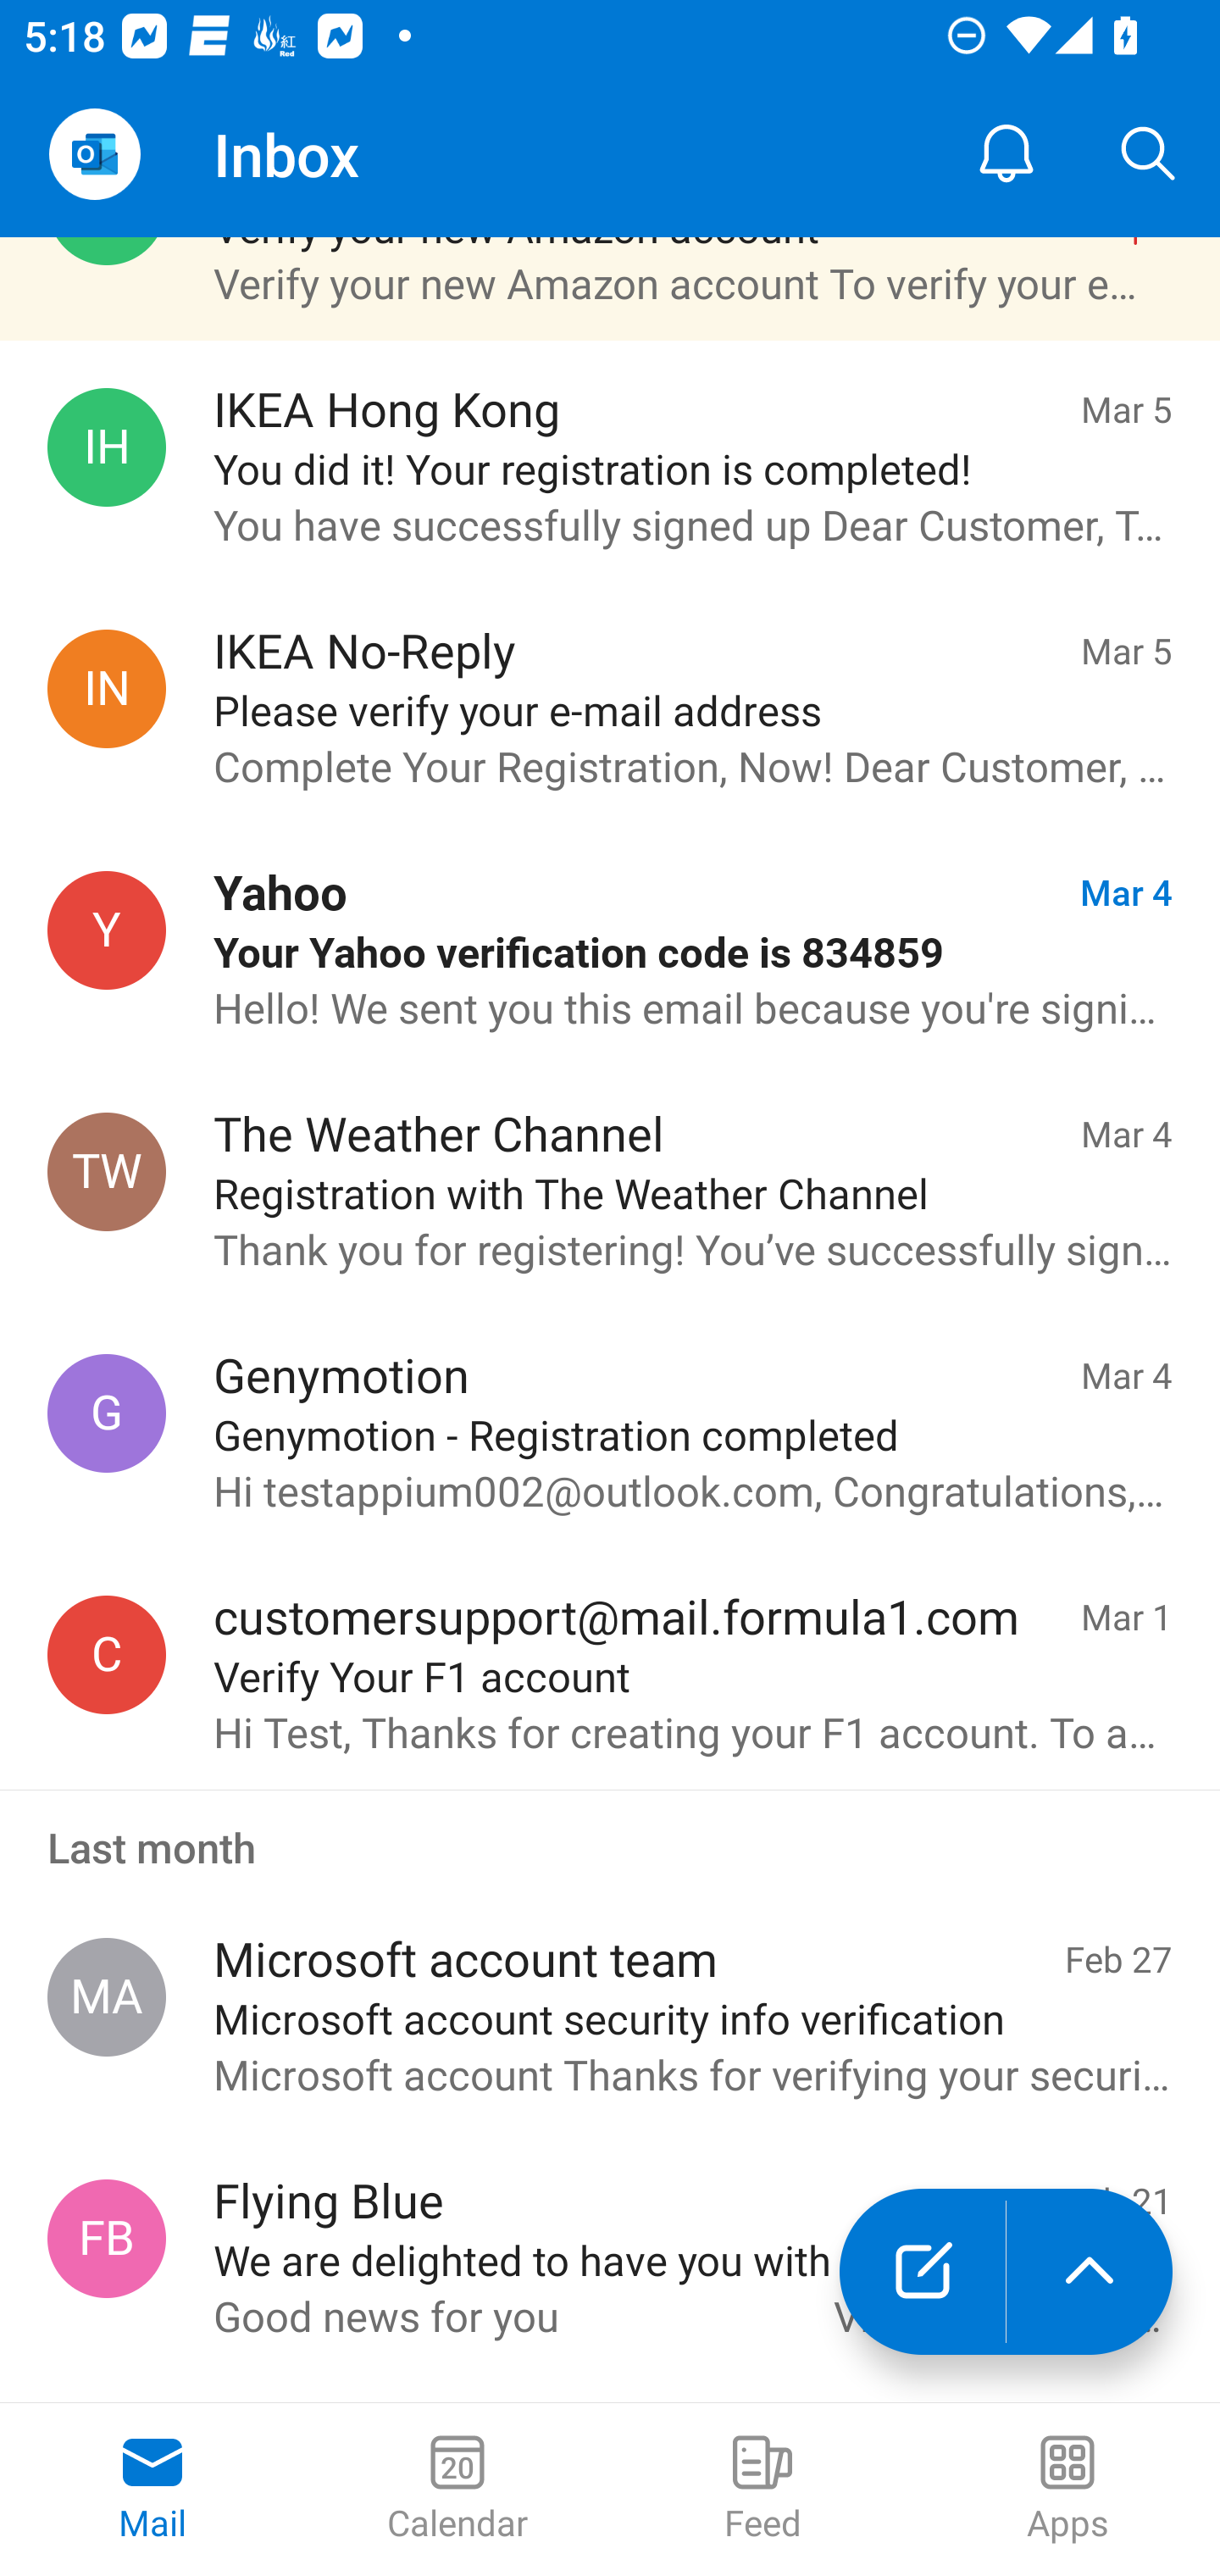 The image size is (1220, 2576). I want to click on Calendar, so click(457, 2490).